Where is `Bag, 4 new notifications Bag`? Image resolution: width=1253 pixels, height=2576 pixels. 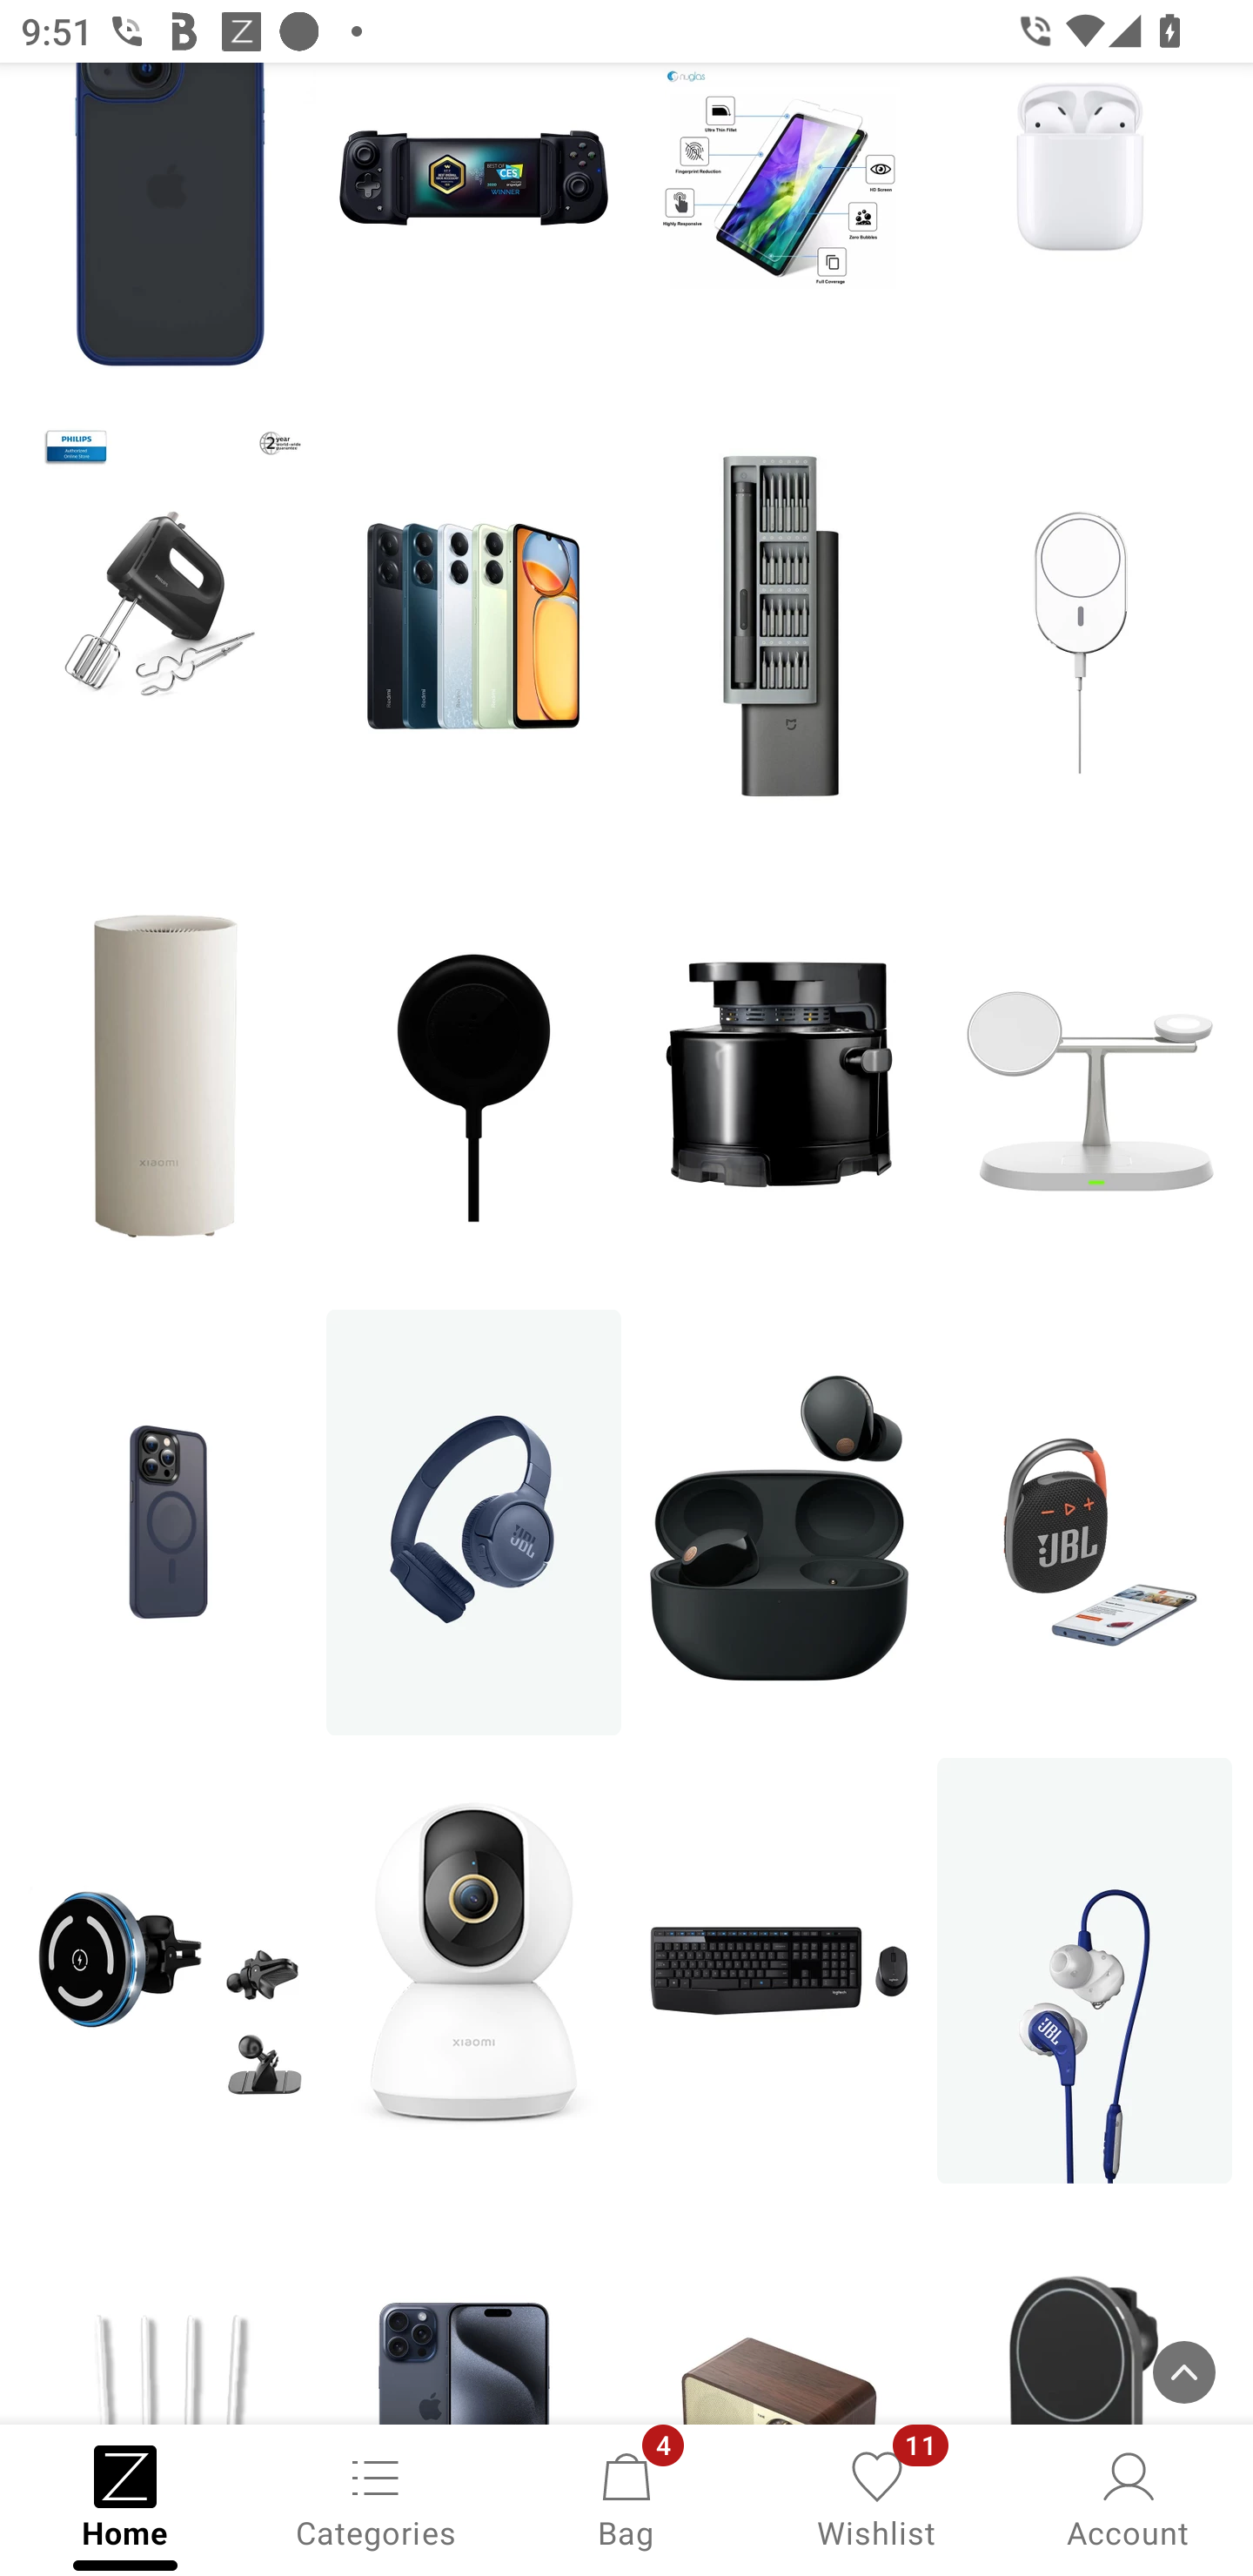 Bag, 4 new notifications Bag is located at coordinates (626, 2498).